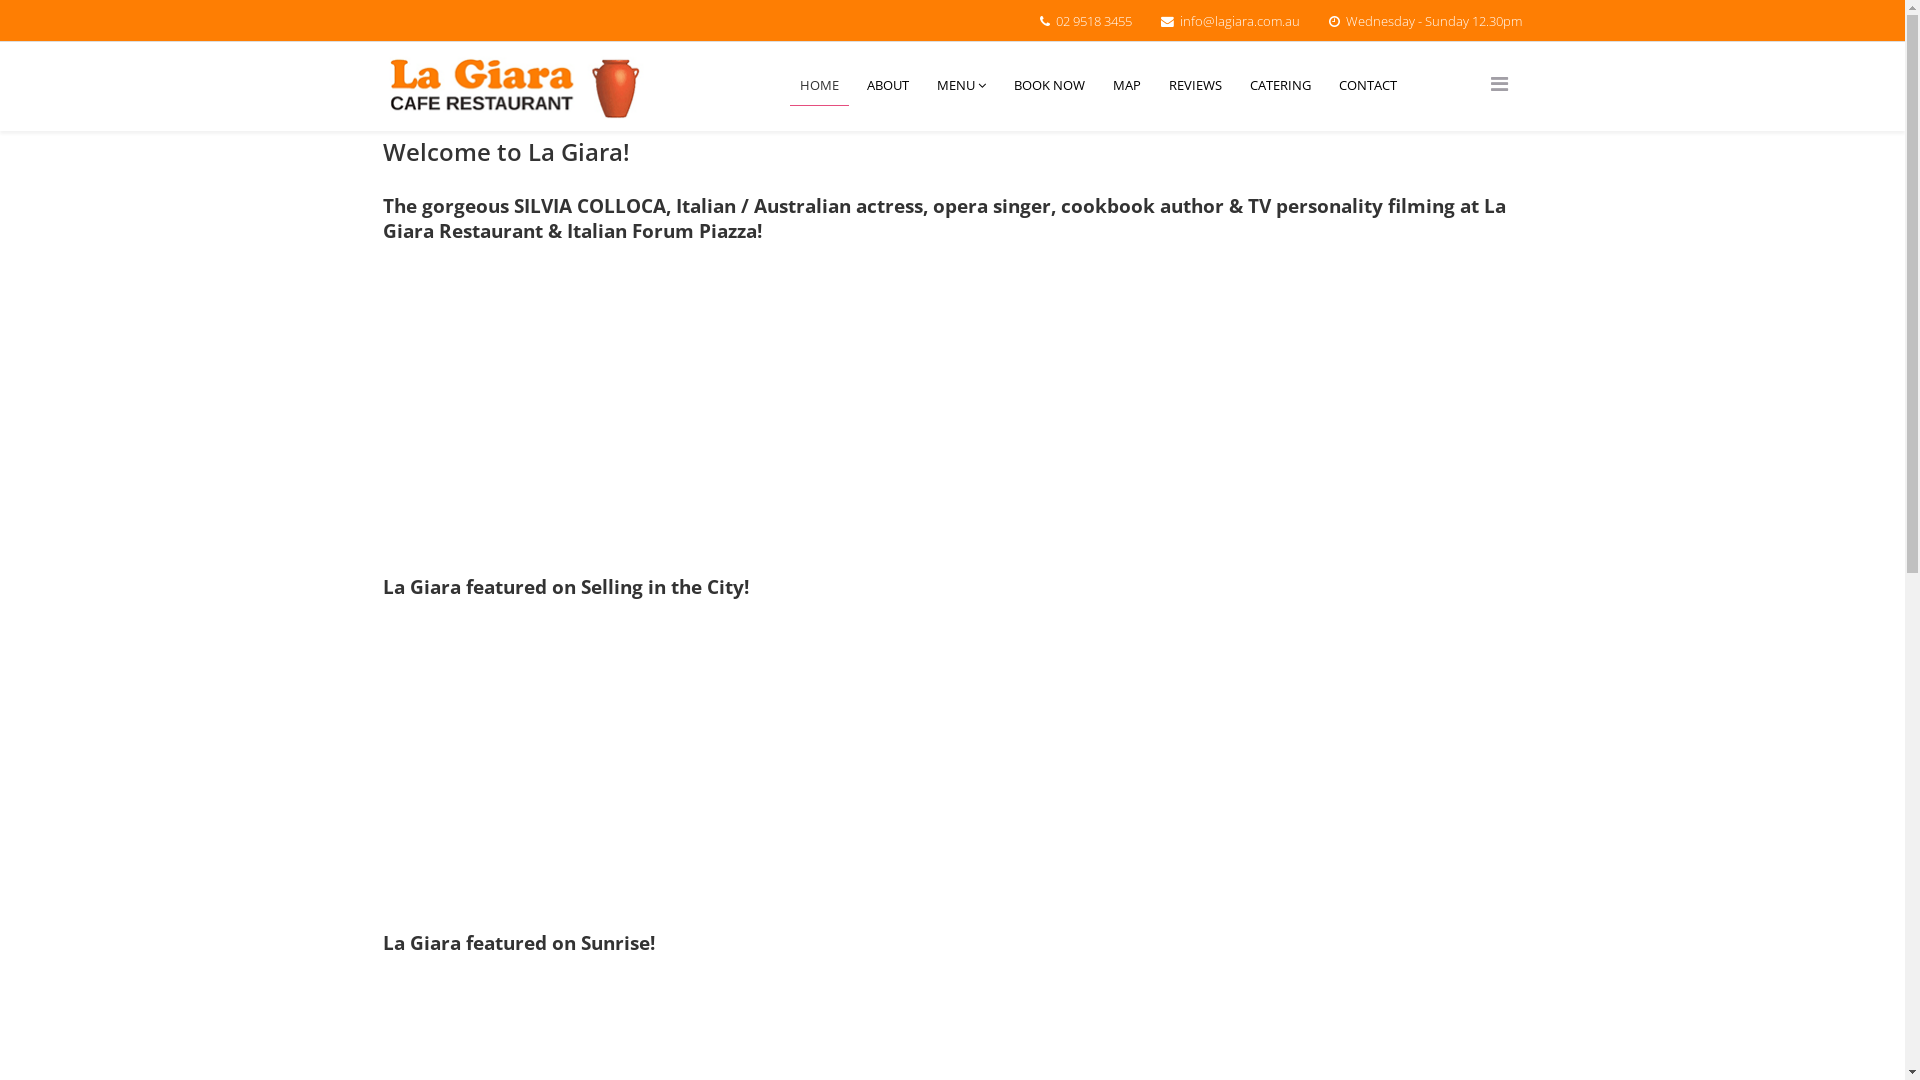 Image resolution: width=1920 pixels, height=1080 pixels. I want to click on BOOK NOW, so click(1050, 85).